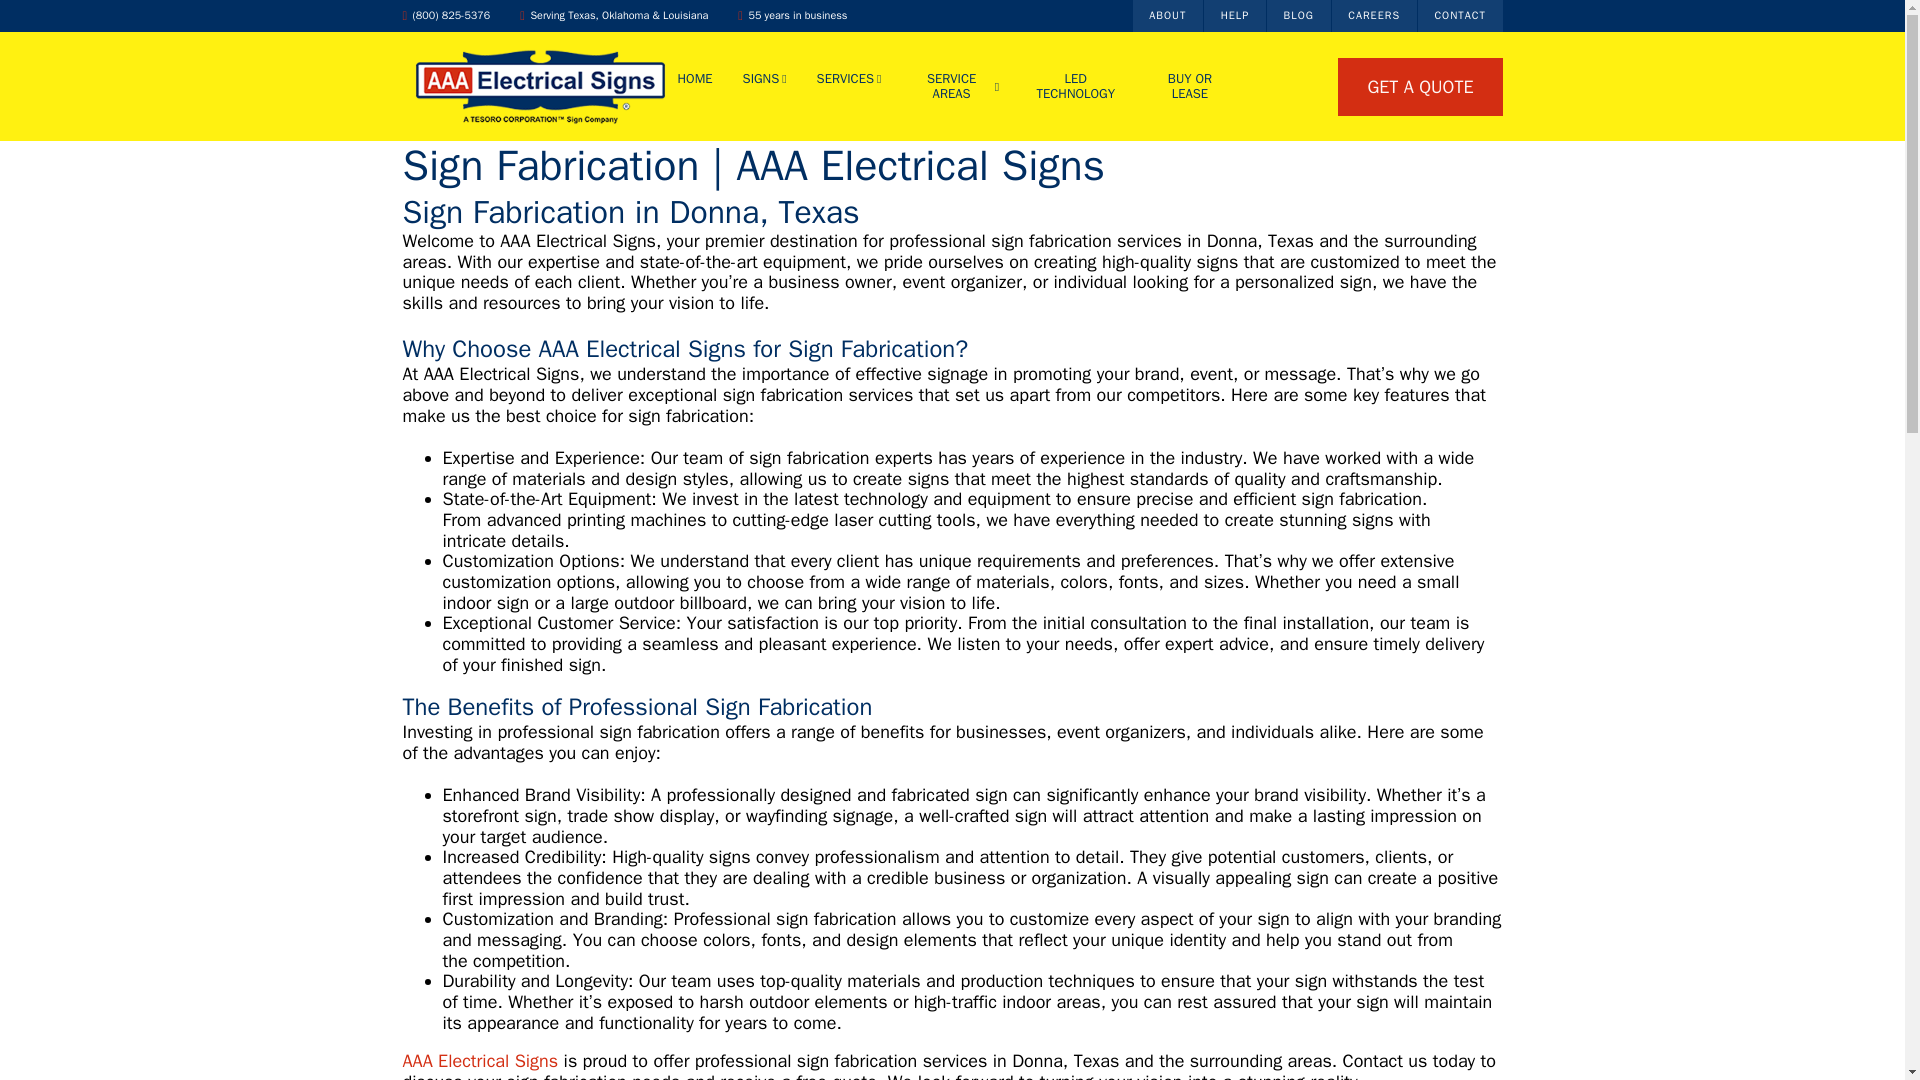  Describe the element at coordinates (765, 80) in the screenshot. I see `SIGNS` at that location.